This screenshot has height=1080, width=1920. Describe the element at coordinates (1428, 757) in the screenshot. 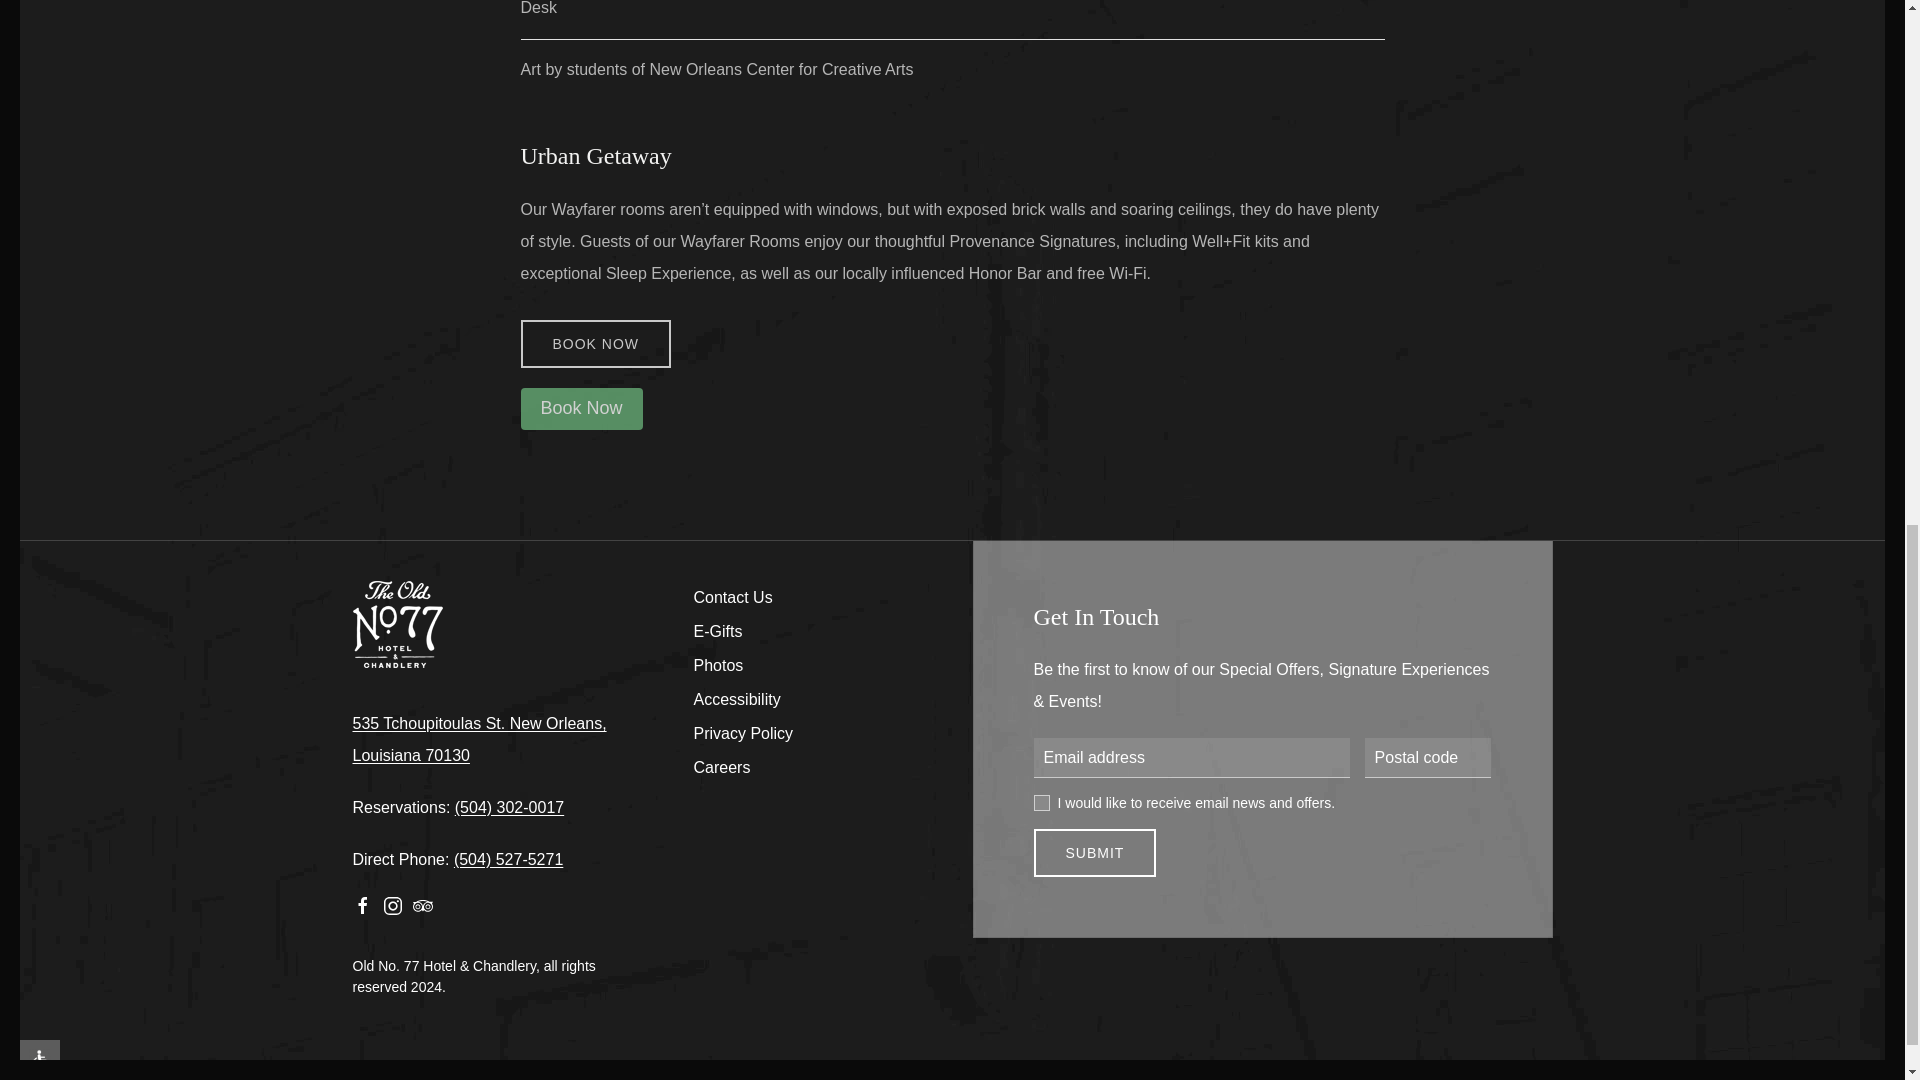

I see `Postal Code` at that location.